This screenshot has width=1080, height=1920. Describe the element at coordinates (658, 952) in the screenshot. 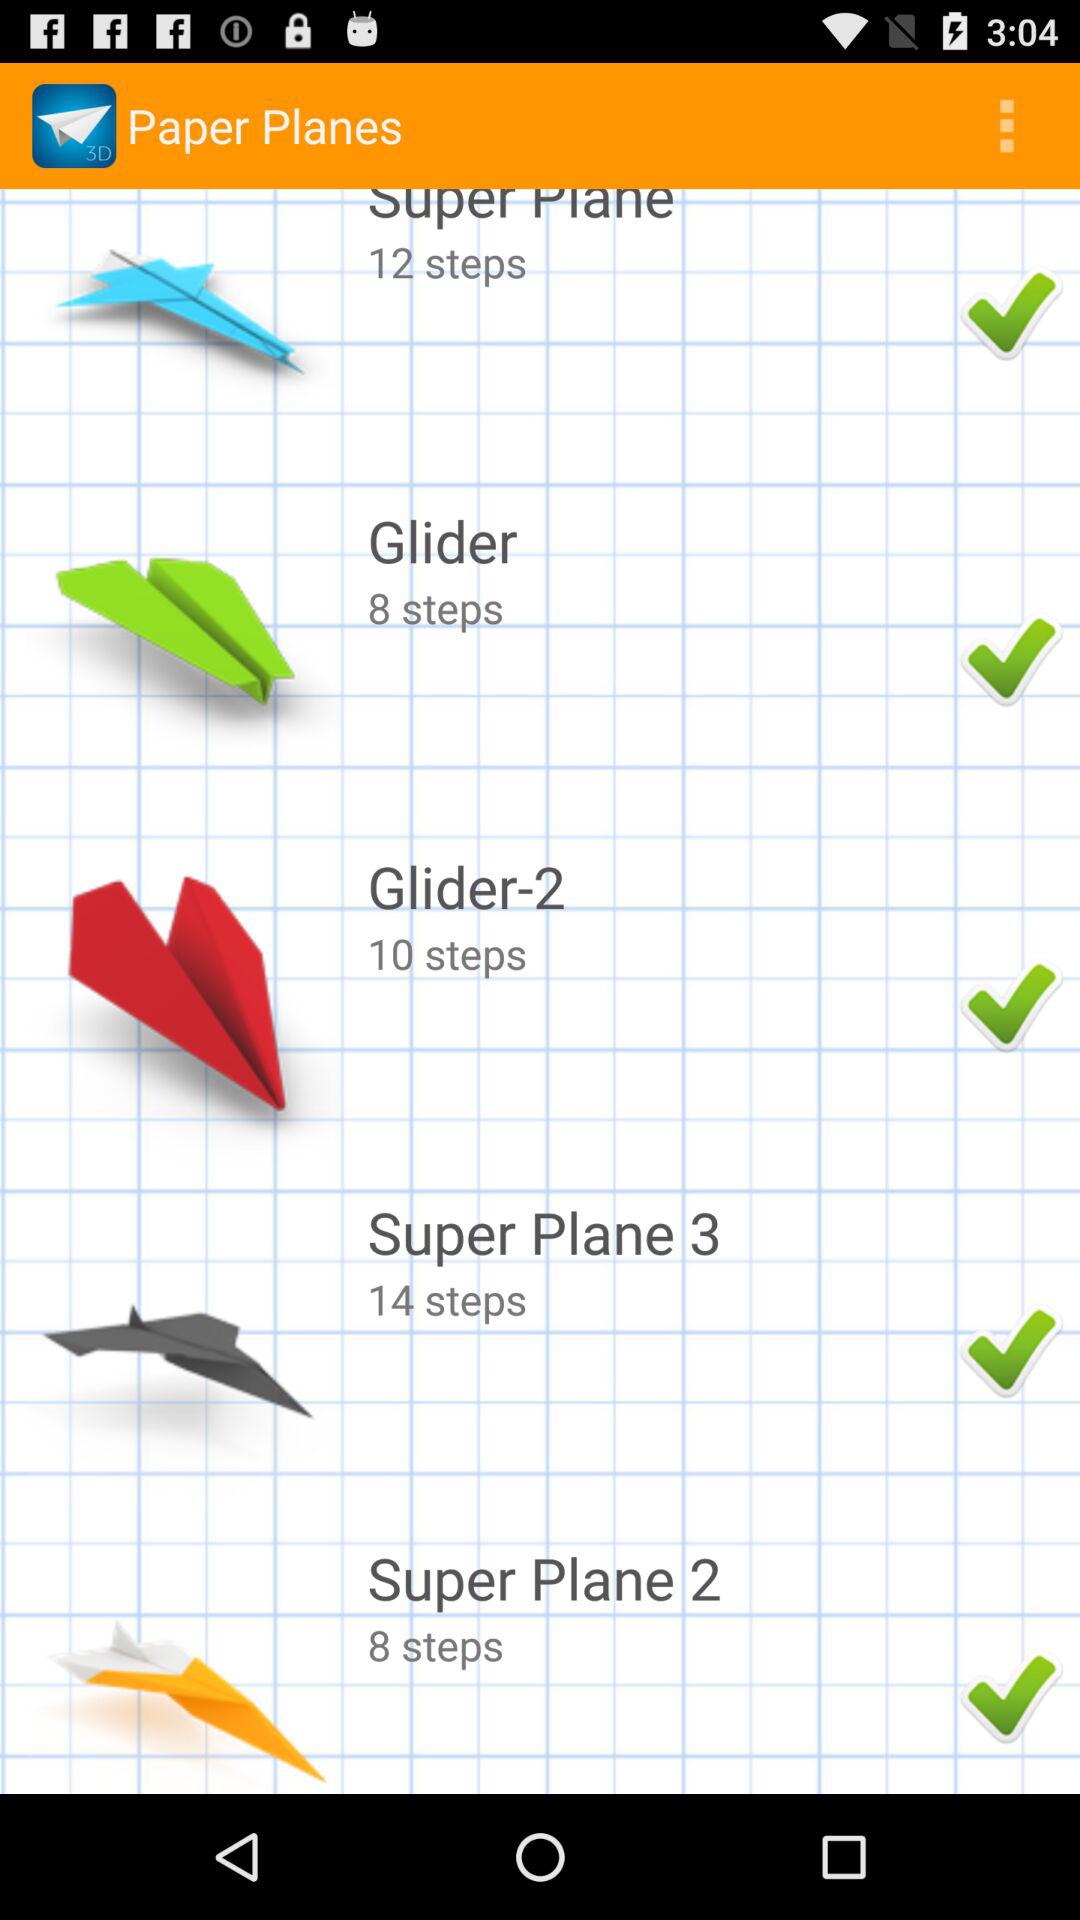

I see `press the 10 steps` at that location.